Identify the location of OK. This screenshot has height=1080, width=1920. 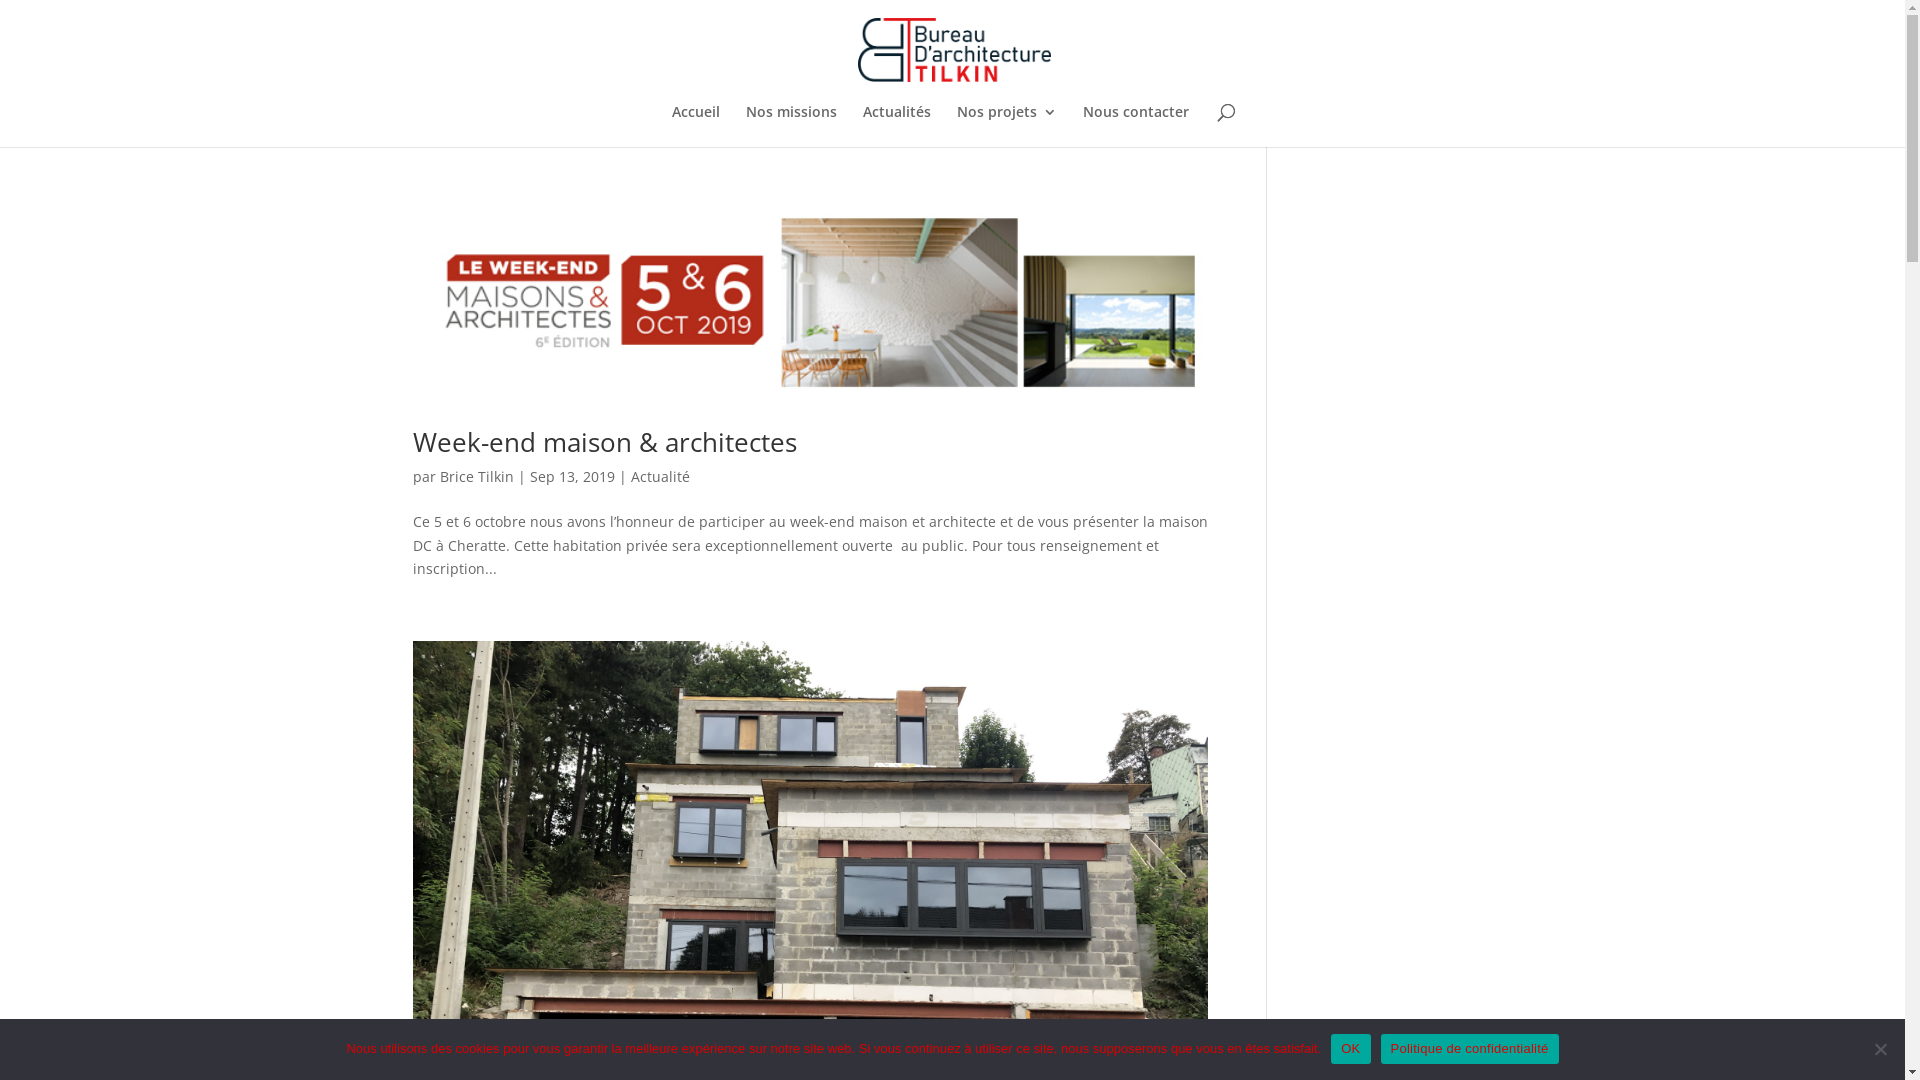
(1350, 1049).